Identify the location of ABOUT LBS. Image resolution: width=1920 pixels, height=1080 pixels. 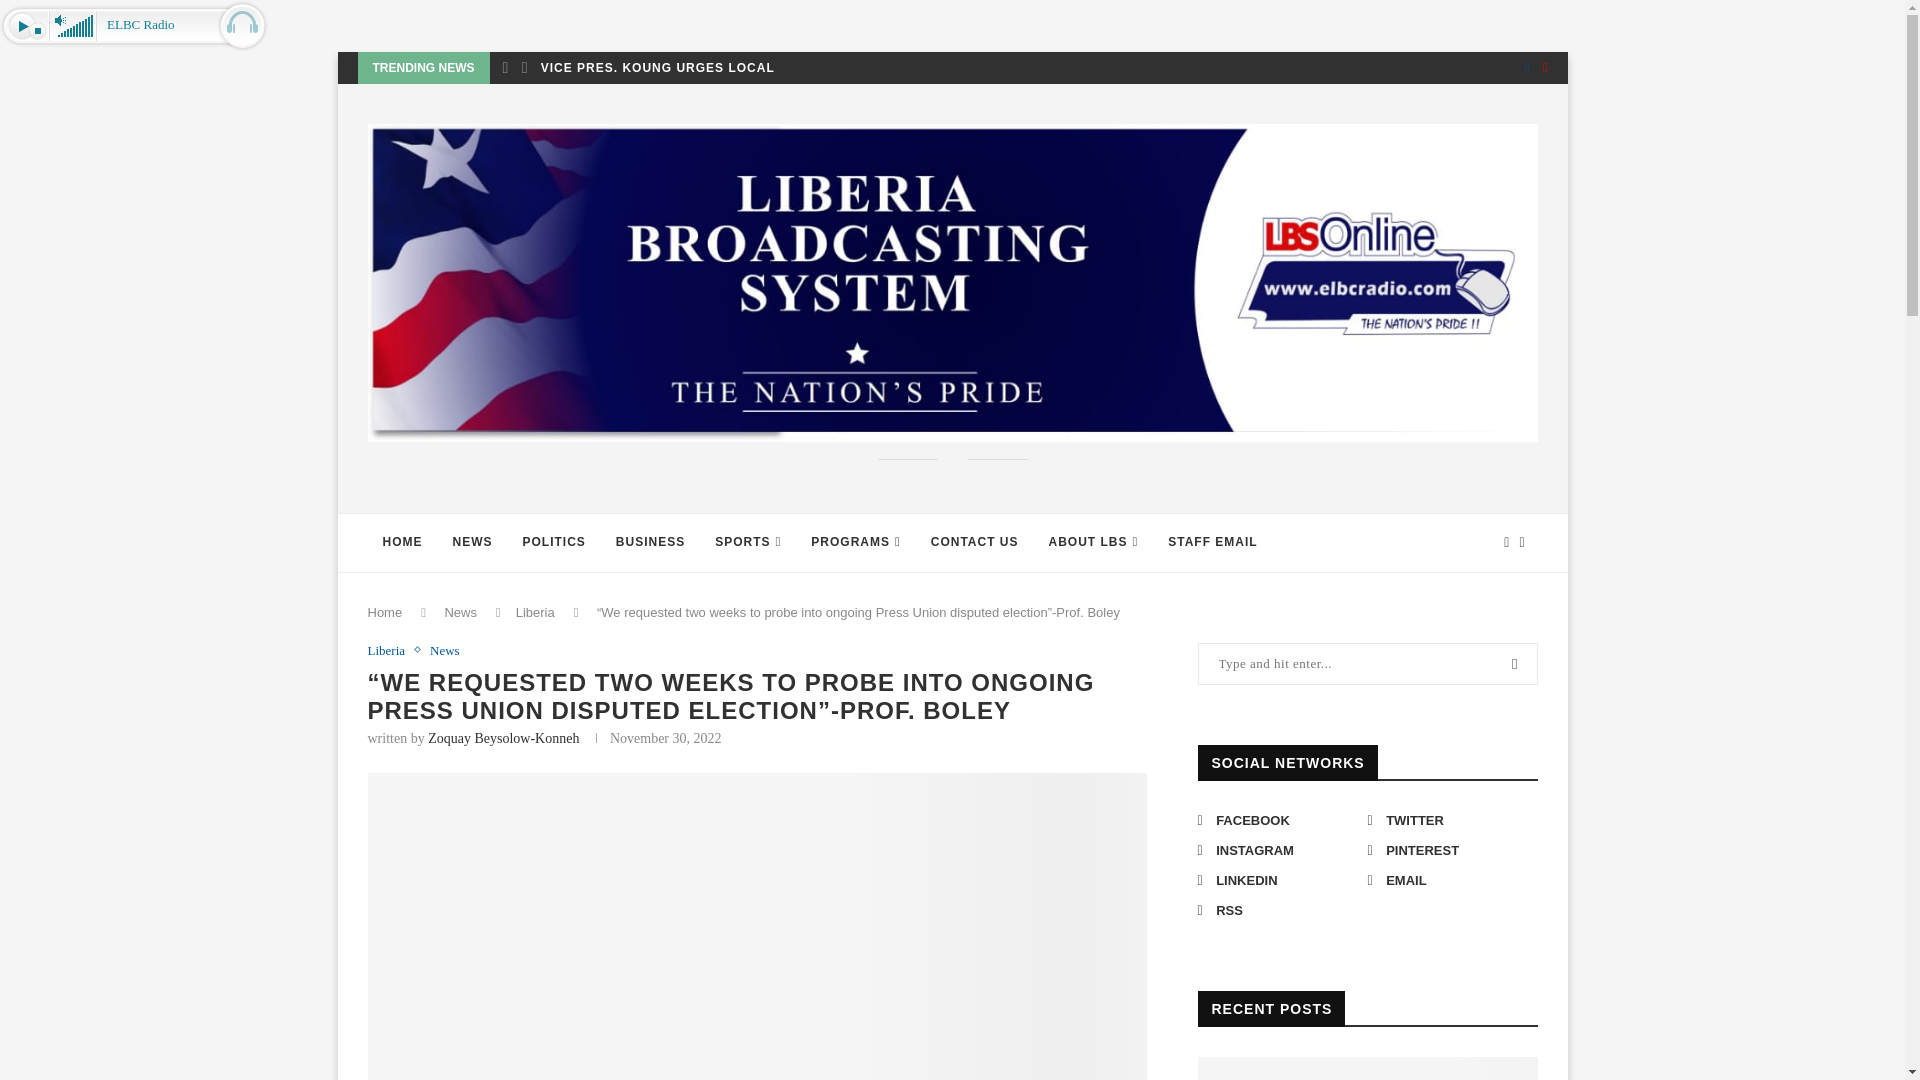
(1094, 543).